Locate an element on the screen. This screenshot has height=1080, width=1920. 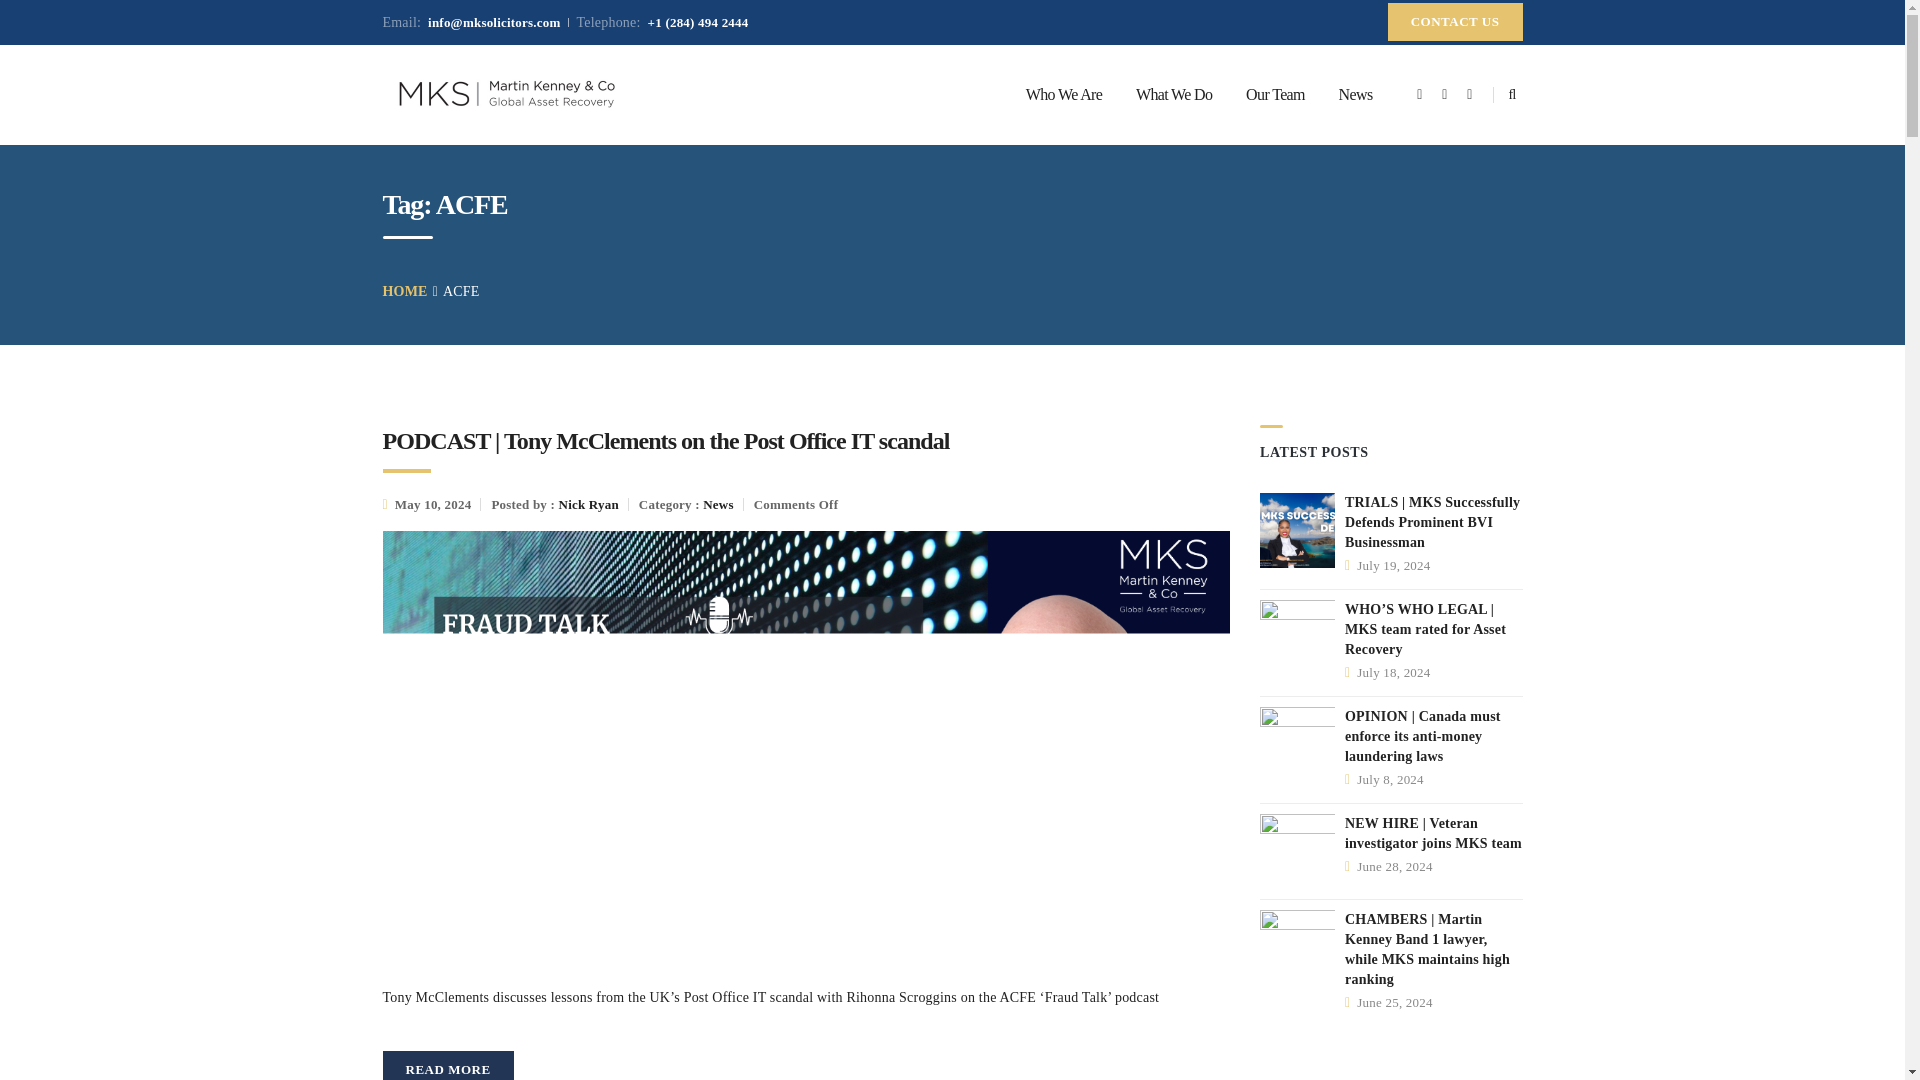
LinkedIn is located at coordinates (1470, 95).